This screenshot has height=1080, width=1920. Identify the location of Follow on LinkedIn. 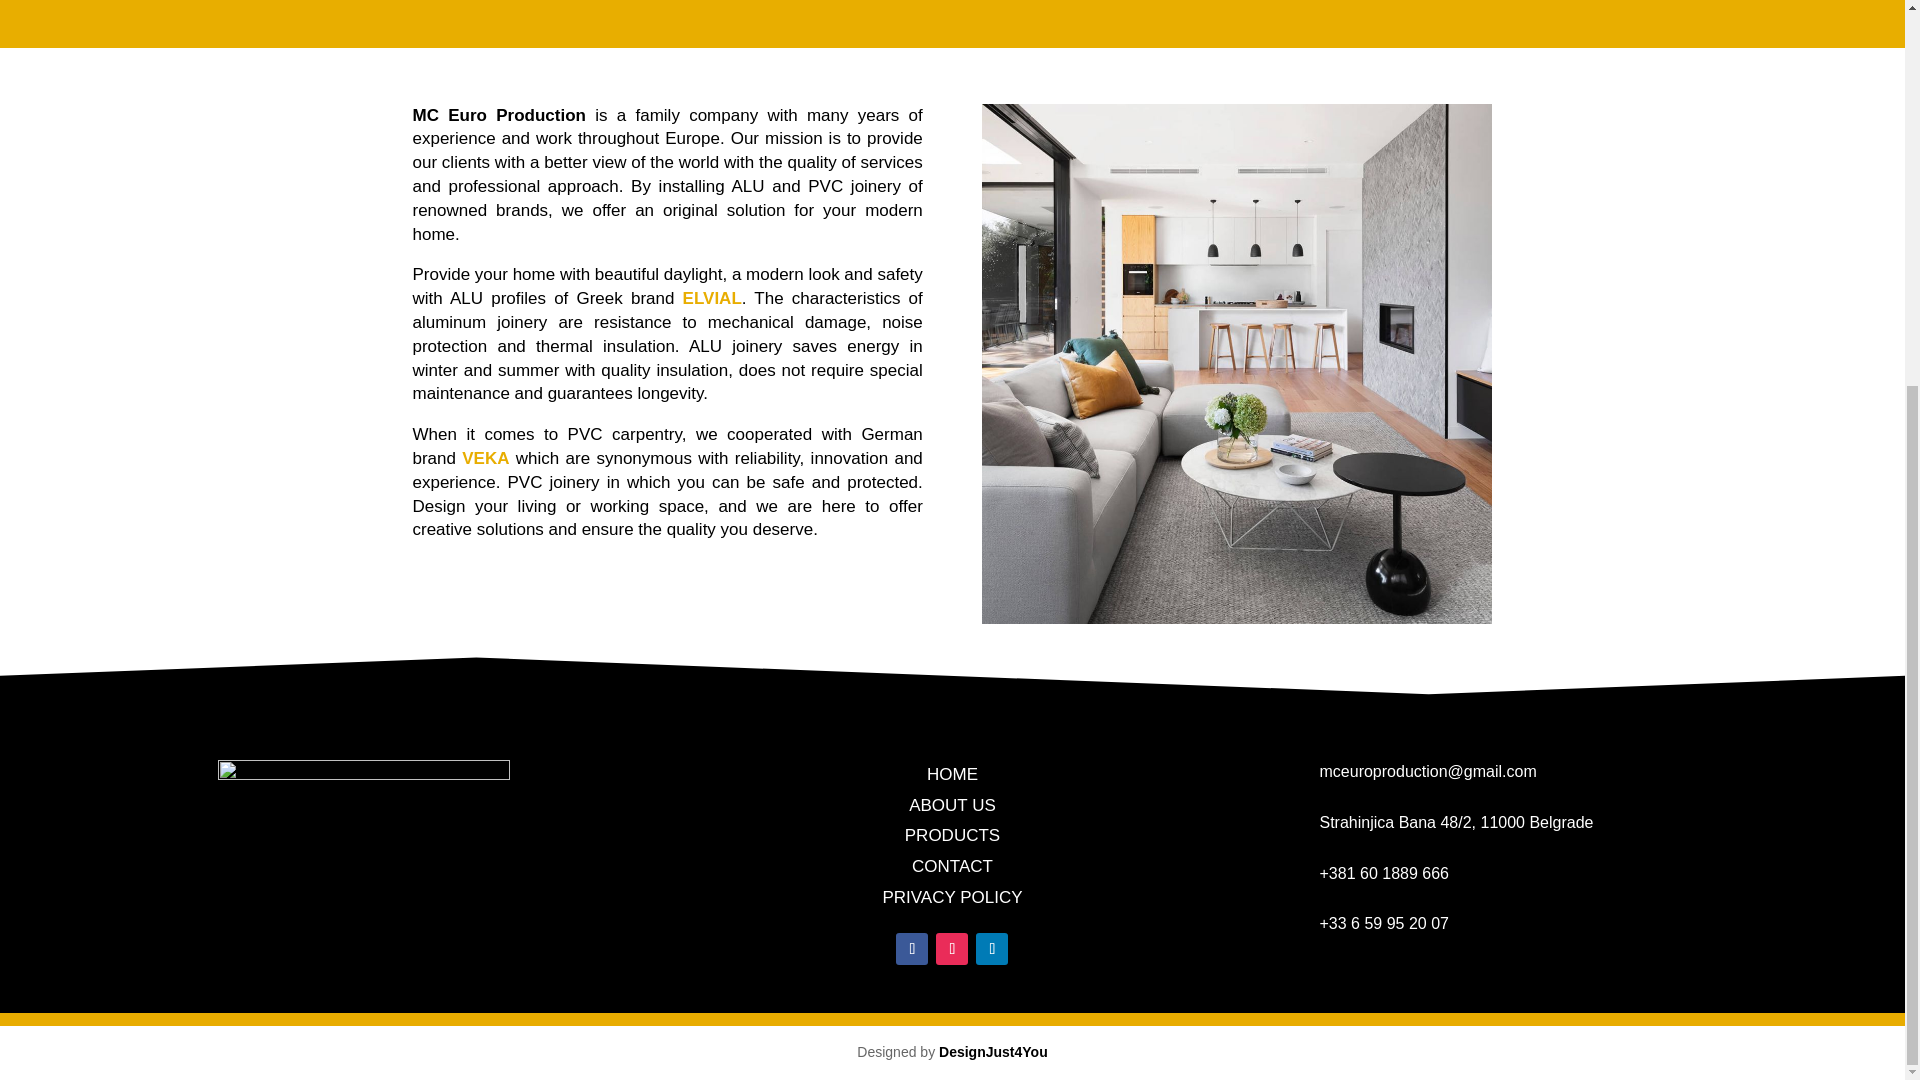
(992, 949).